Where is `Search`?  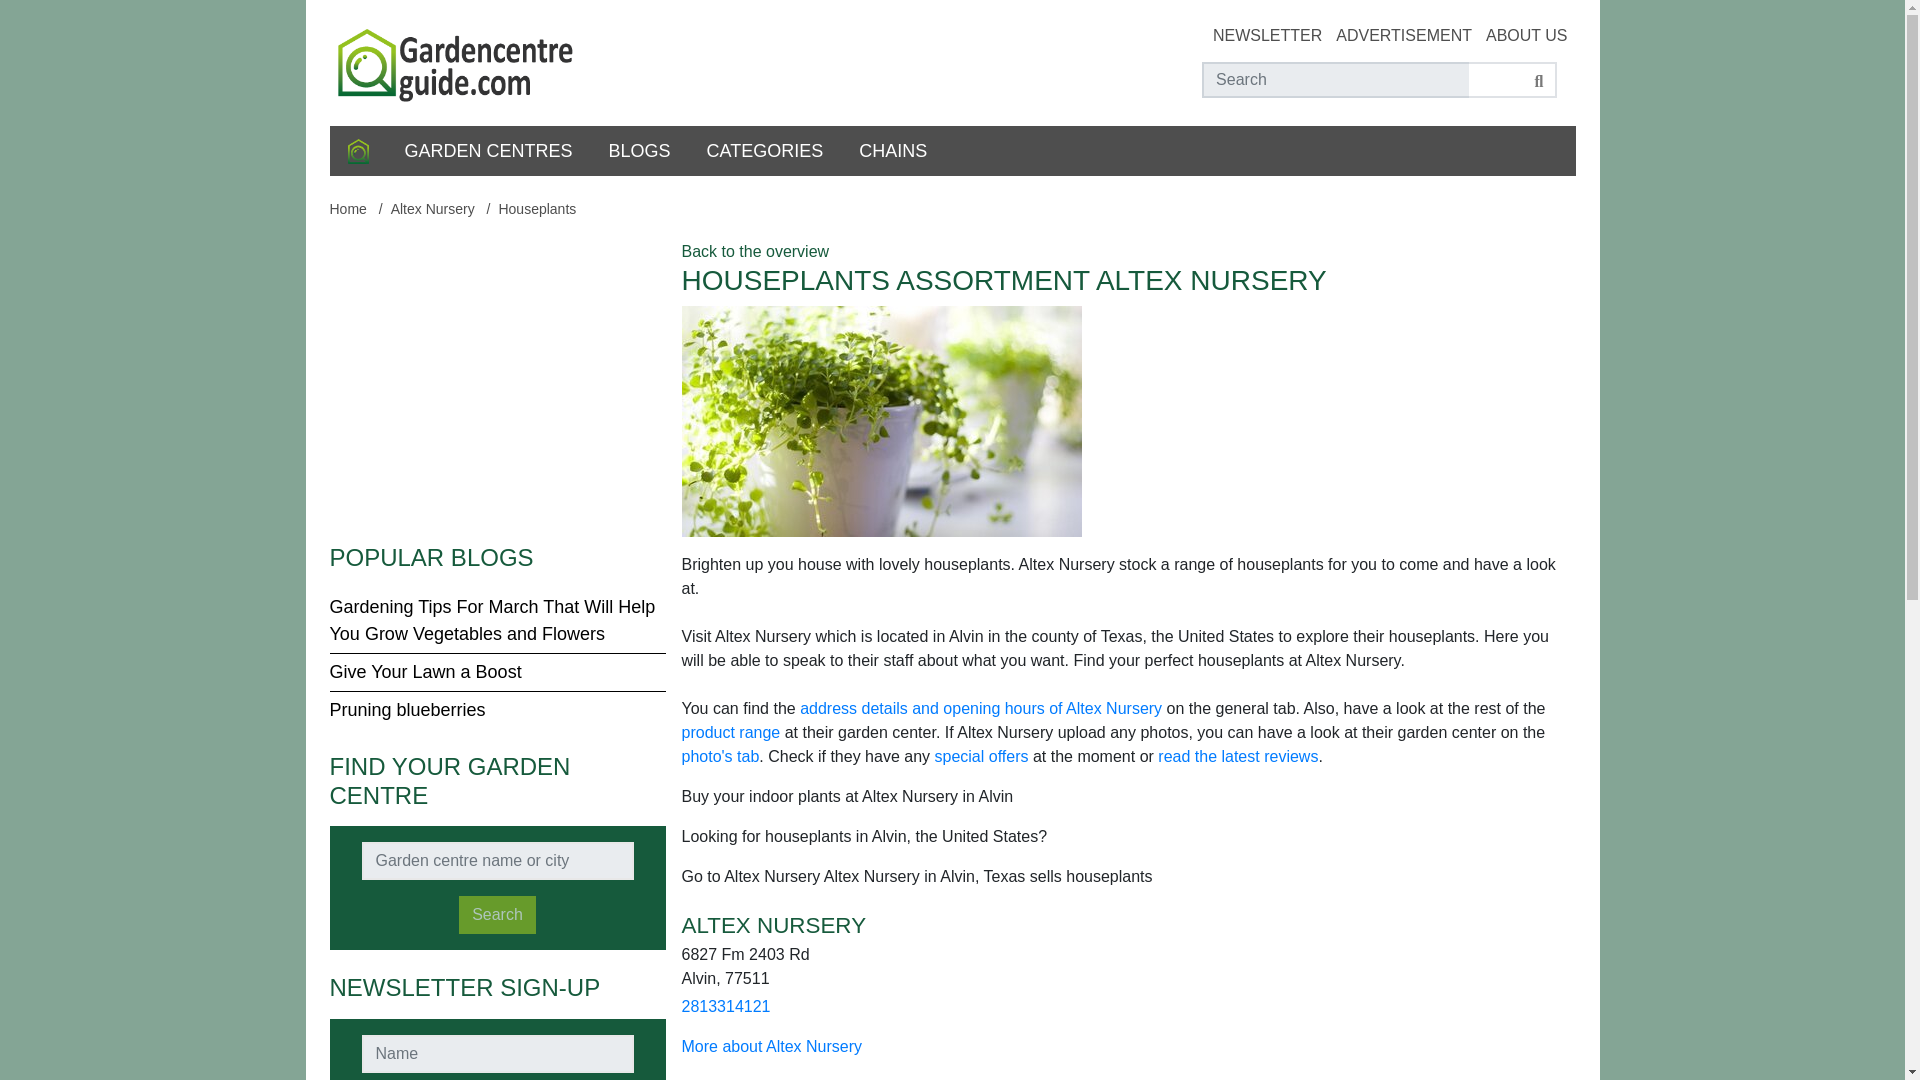 Search is located at coordinates (496, 915).